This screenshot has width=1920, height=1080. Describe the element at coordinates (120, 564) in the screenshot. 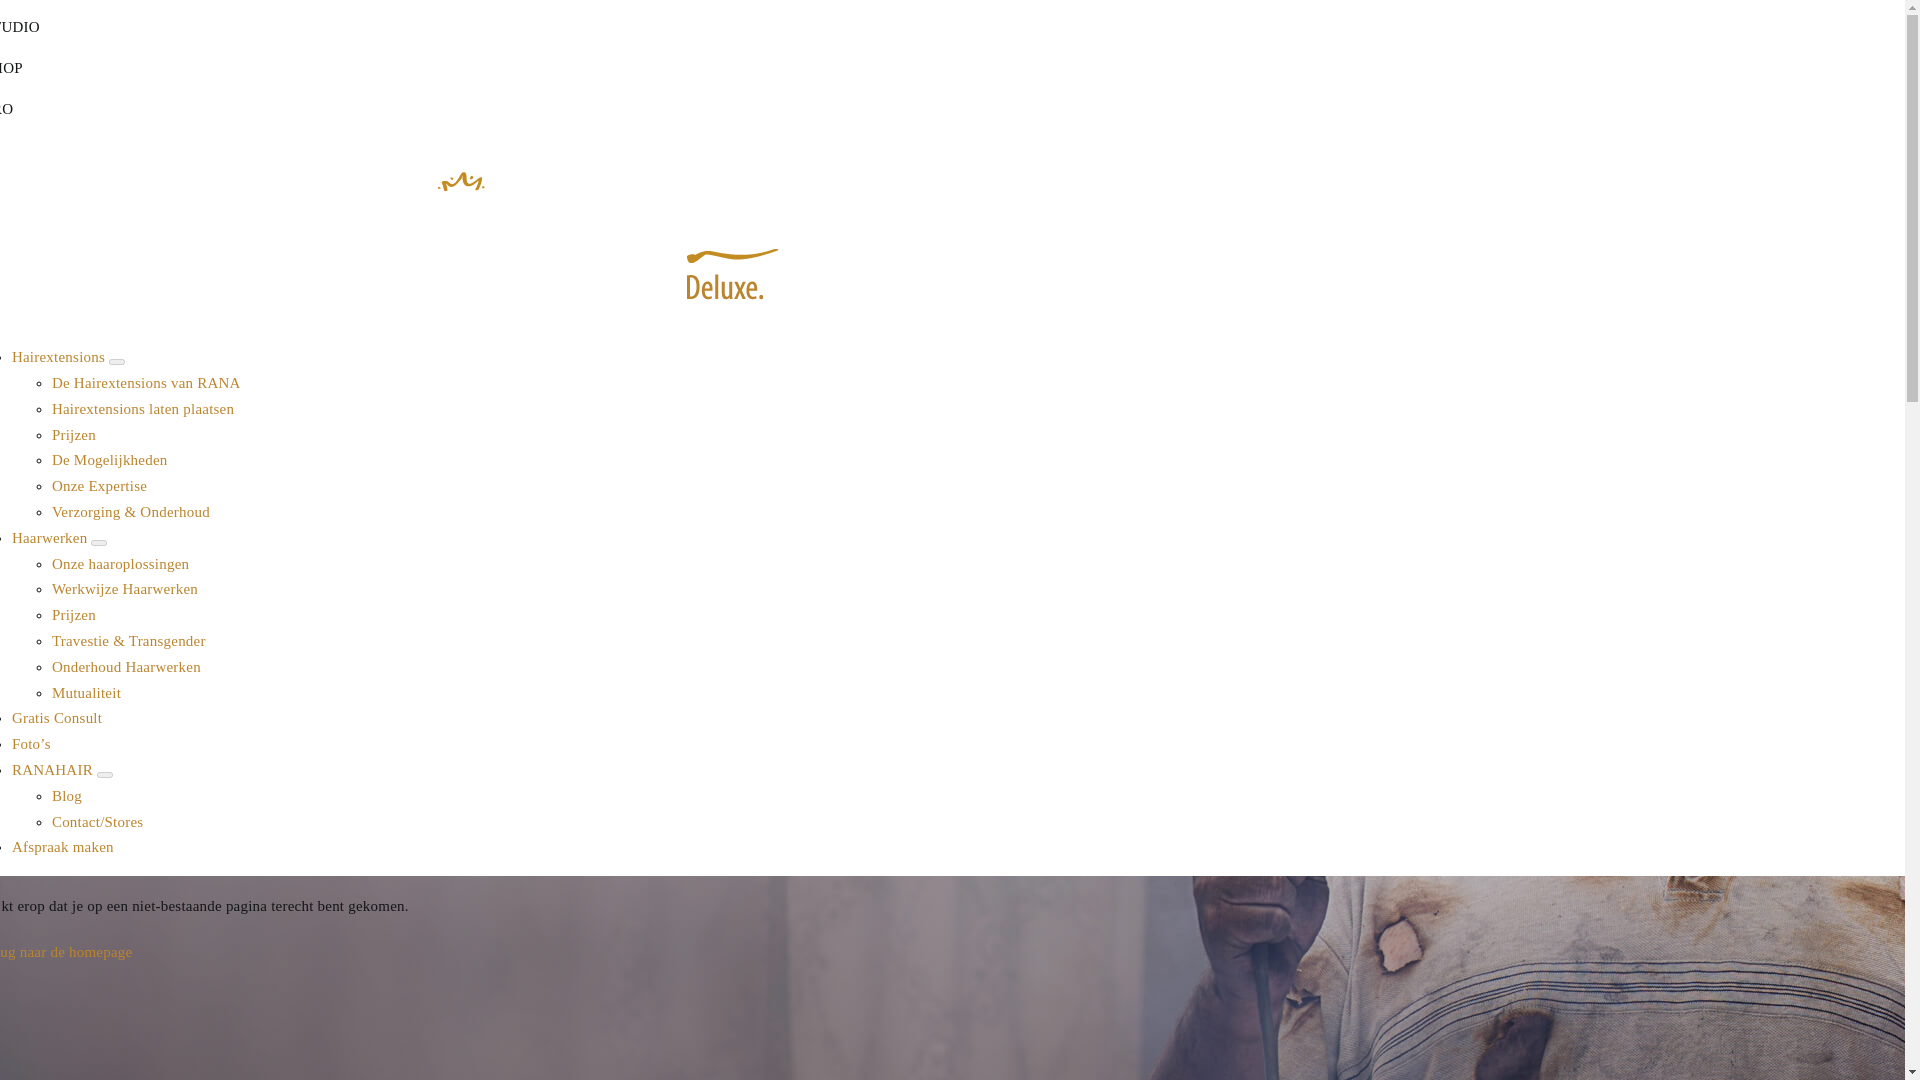

I see `Onze haaroplossingen` at that location.